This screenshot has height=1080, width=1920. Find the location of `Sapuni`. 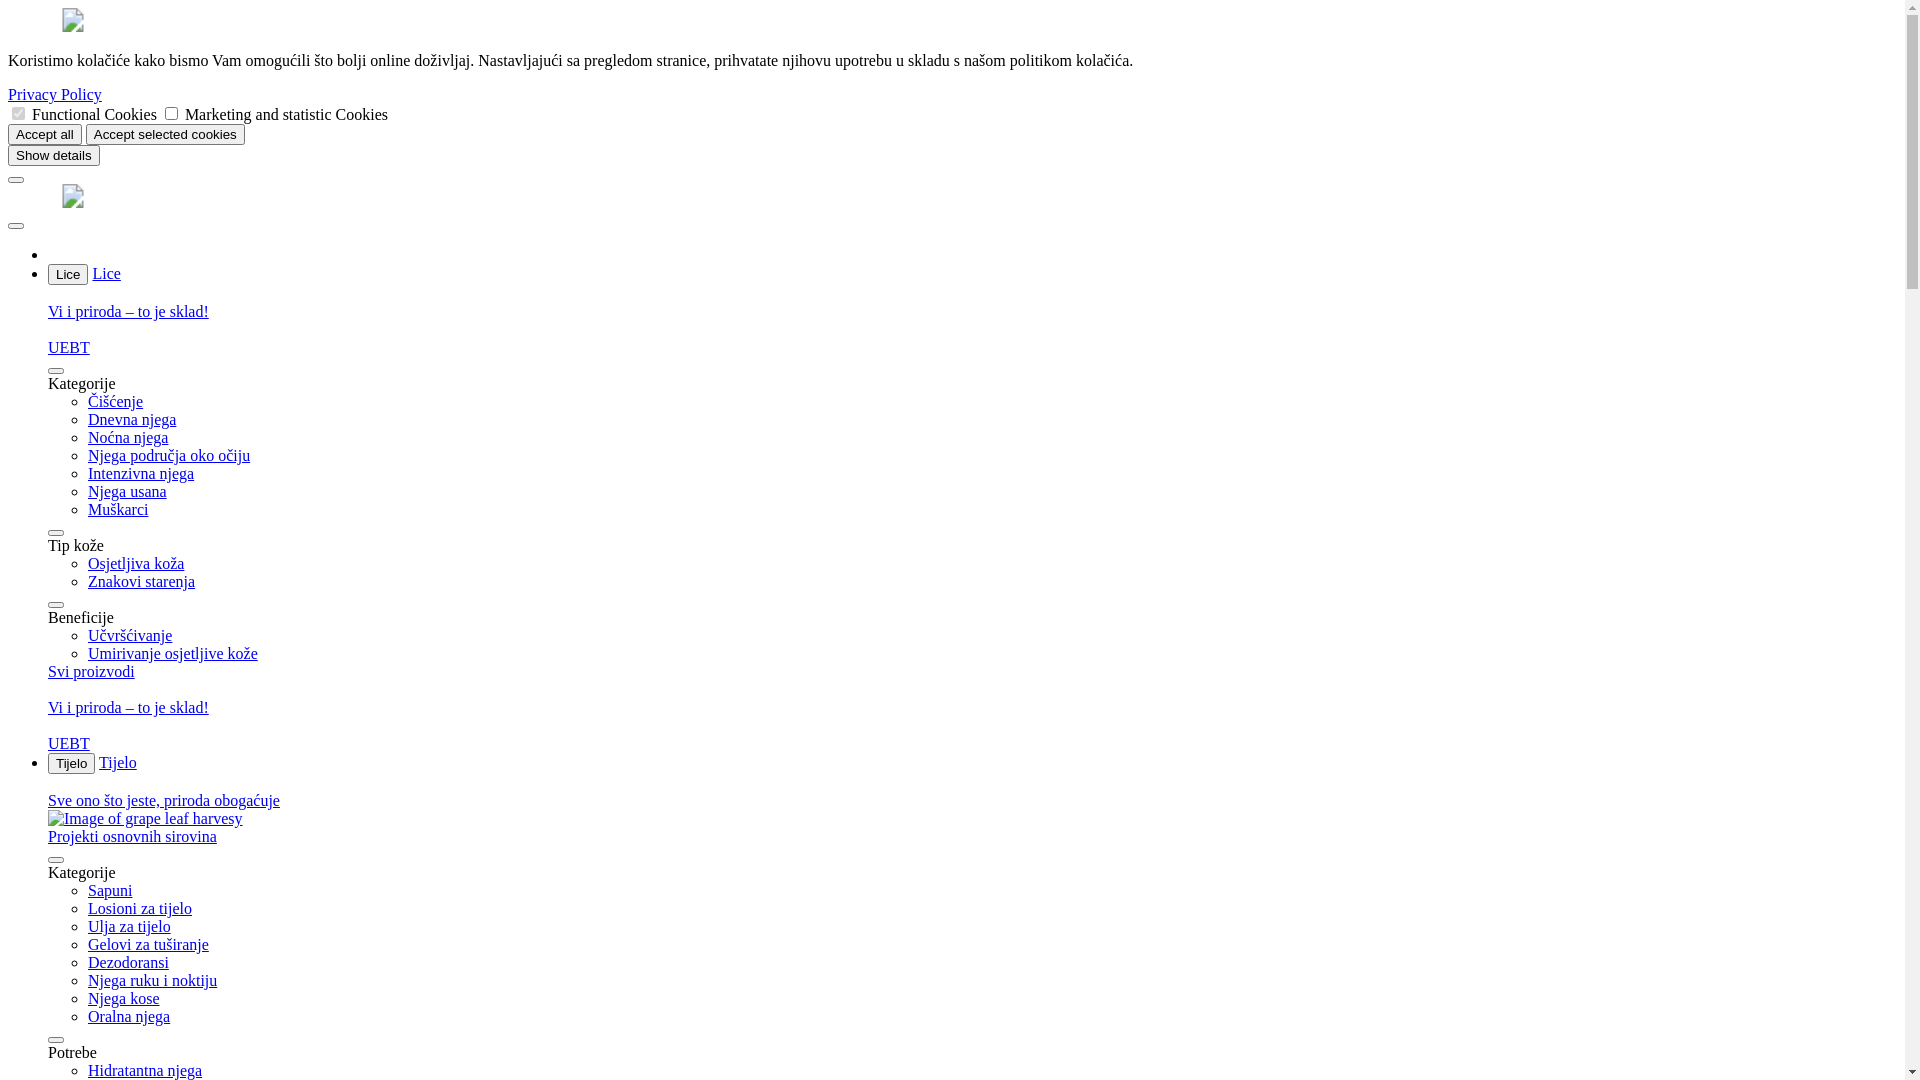

Sapuni is located at coordinates (110, 890).